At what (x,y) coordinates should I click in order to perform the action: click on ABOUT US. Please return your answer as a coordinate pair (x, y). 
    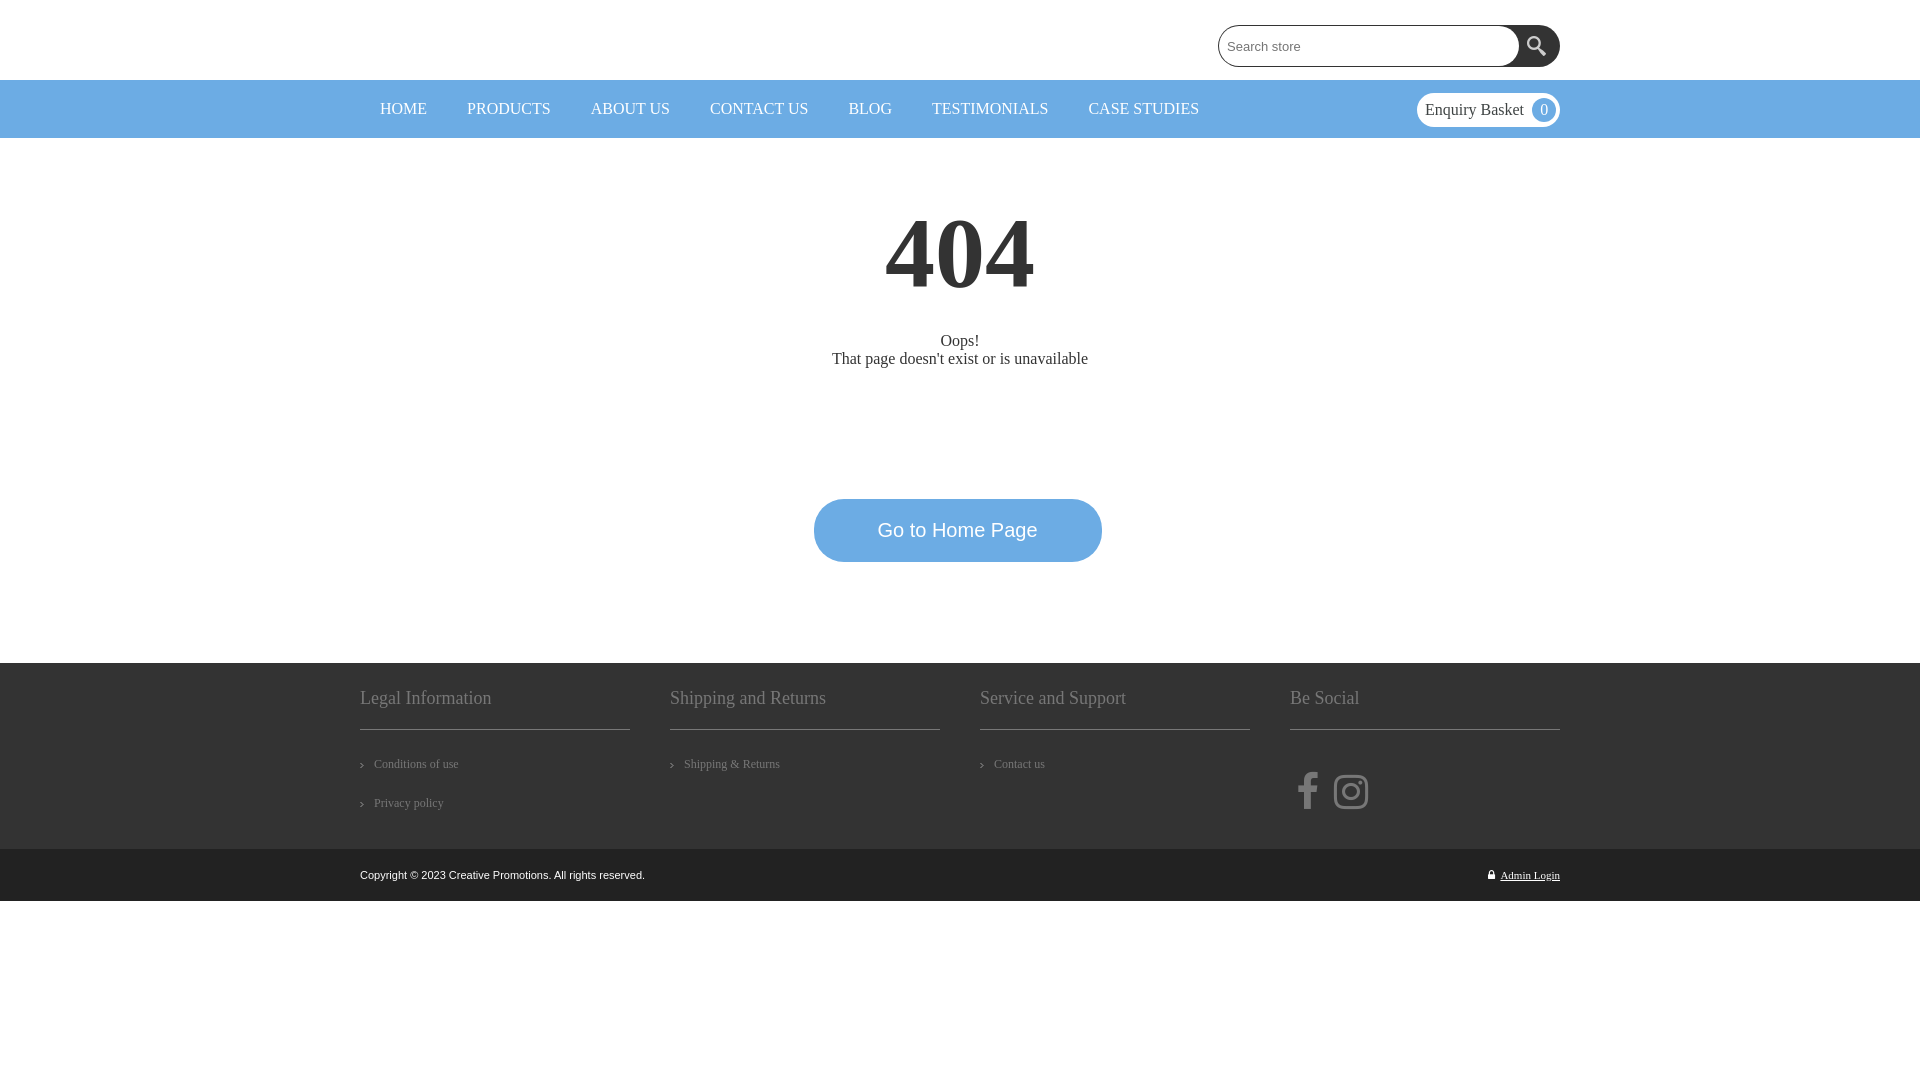
    Looking at the image, I should click on (630, 109).